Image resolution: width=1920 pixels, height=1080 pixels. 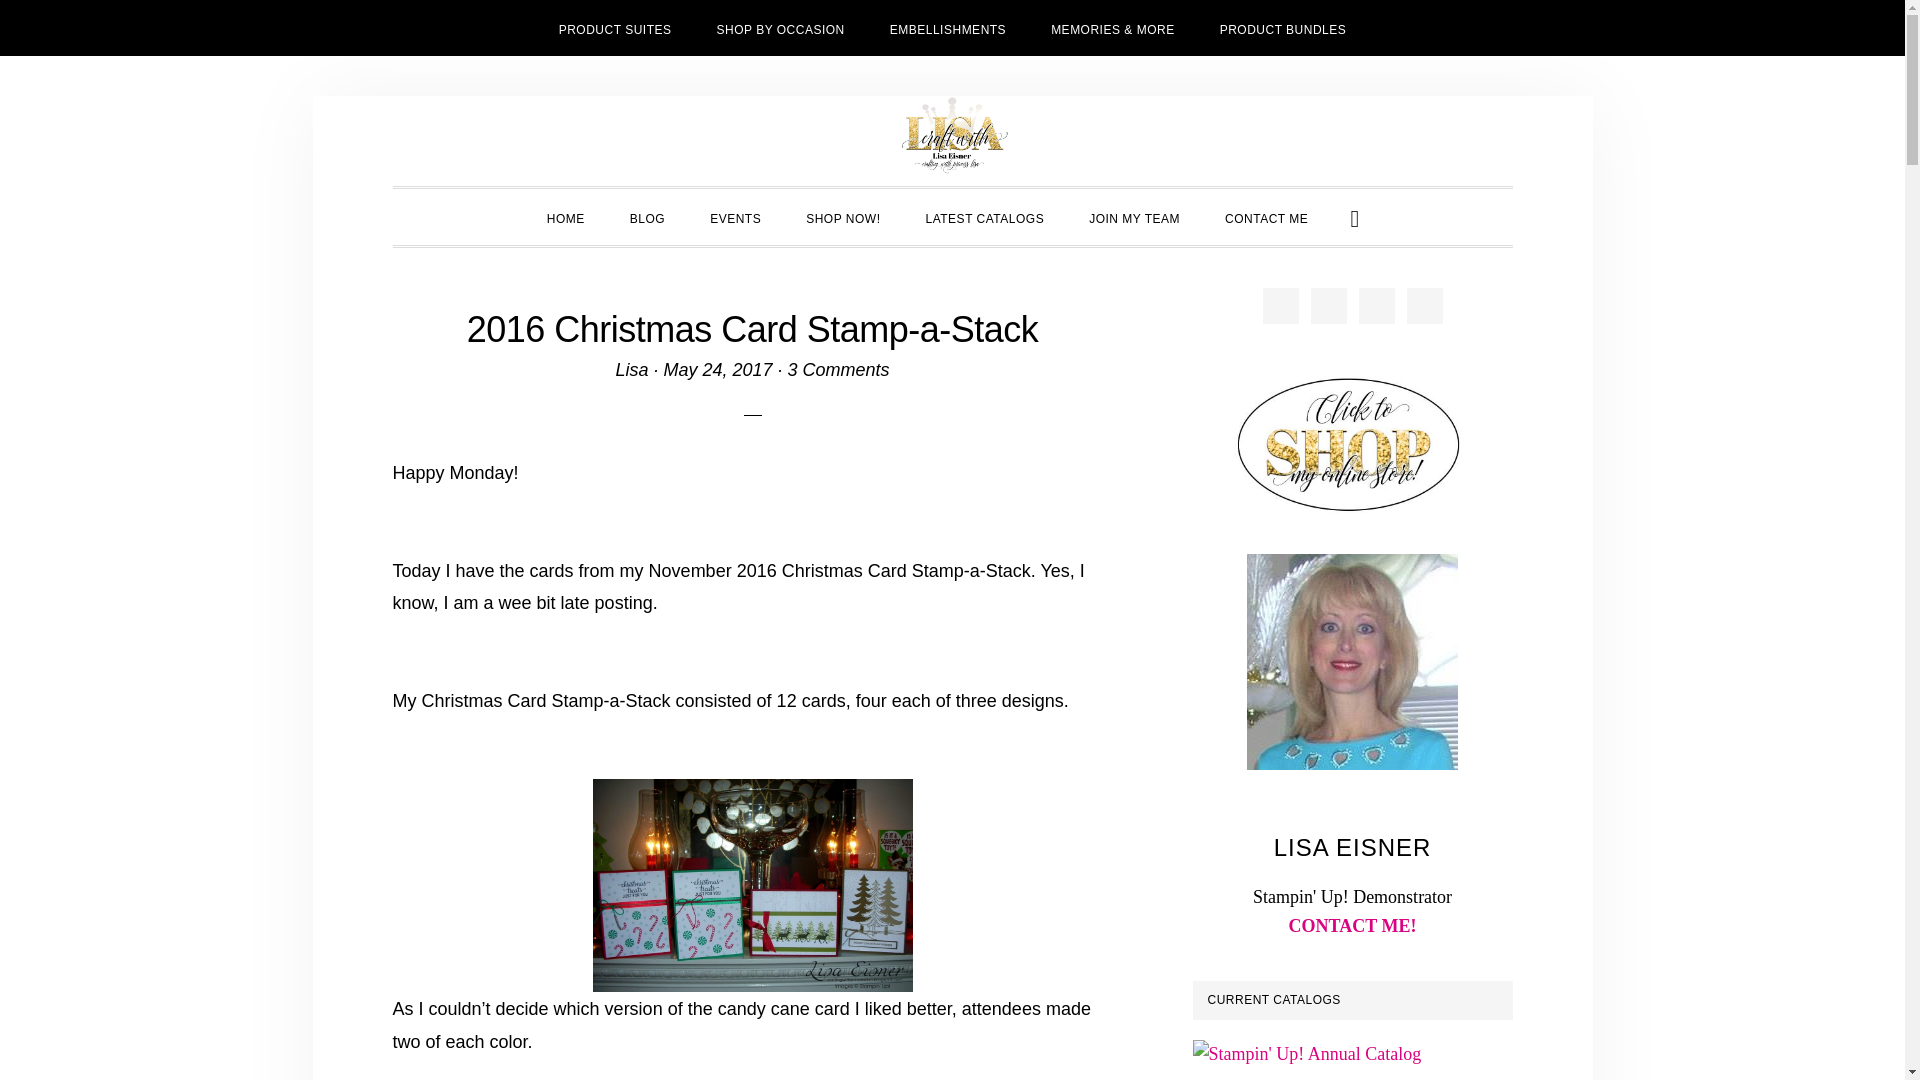 What do you see at coordinates (735, 217) in the screenshot?
I see `EVENTS` at bounding box center [735, 217].